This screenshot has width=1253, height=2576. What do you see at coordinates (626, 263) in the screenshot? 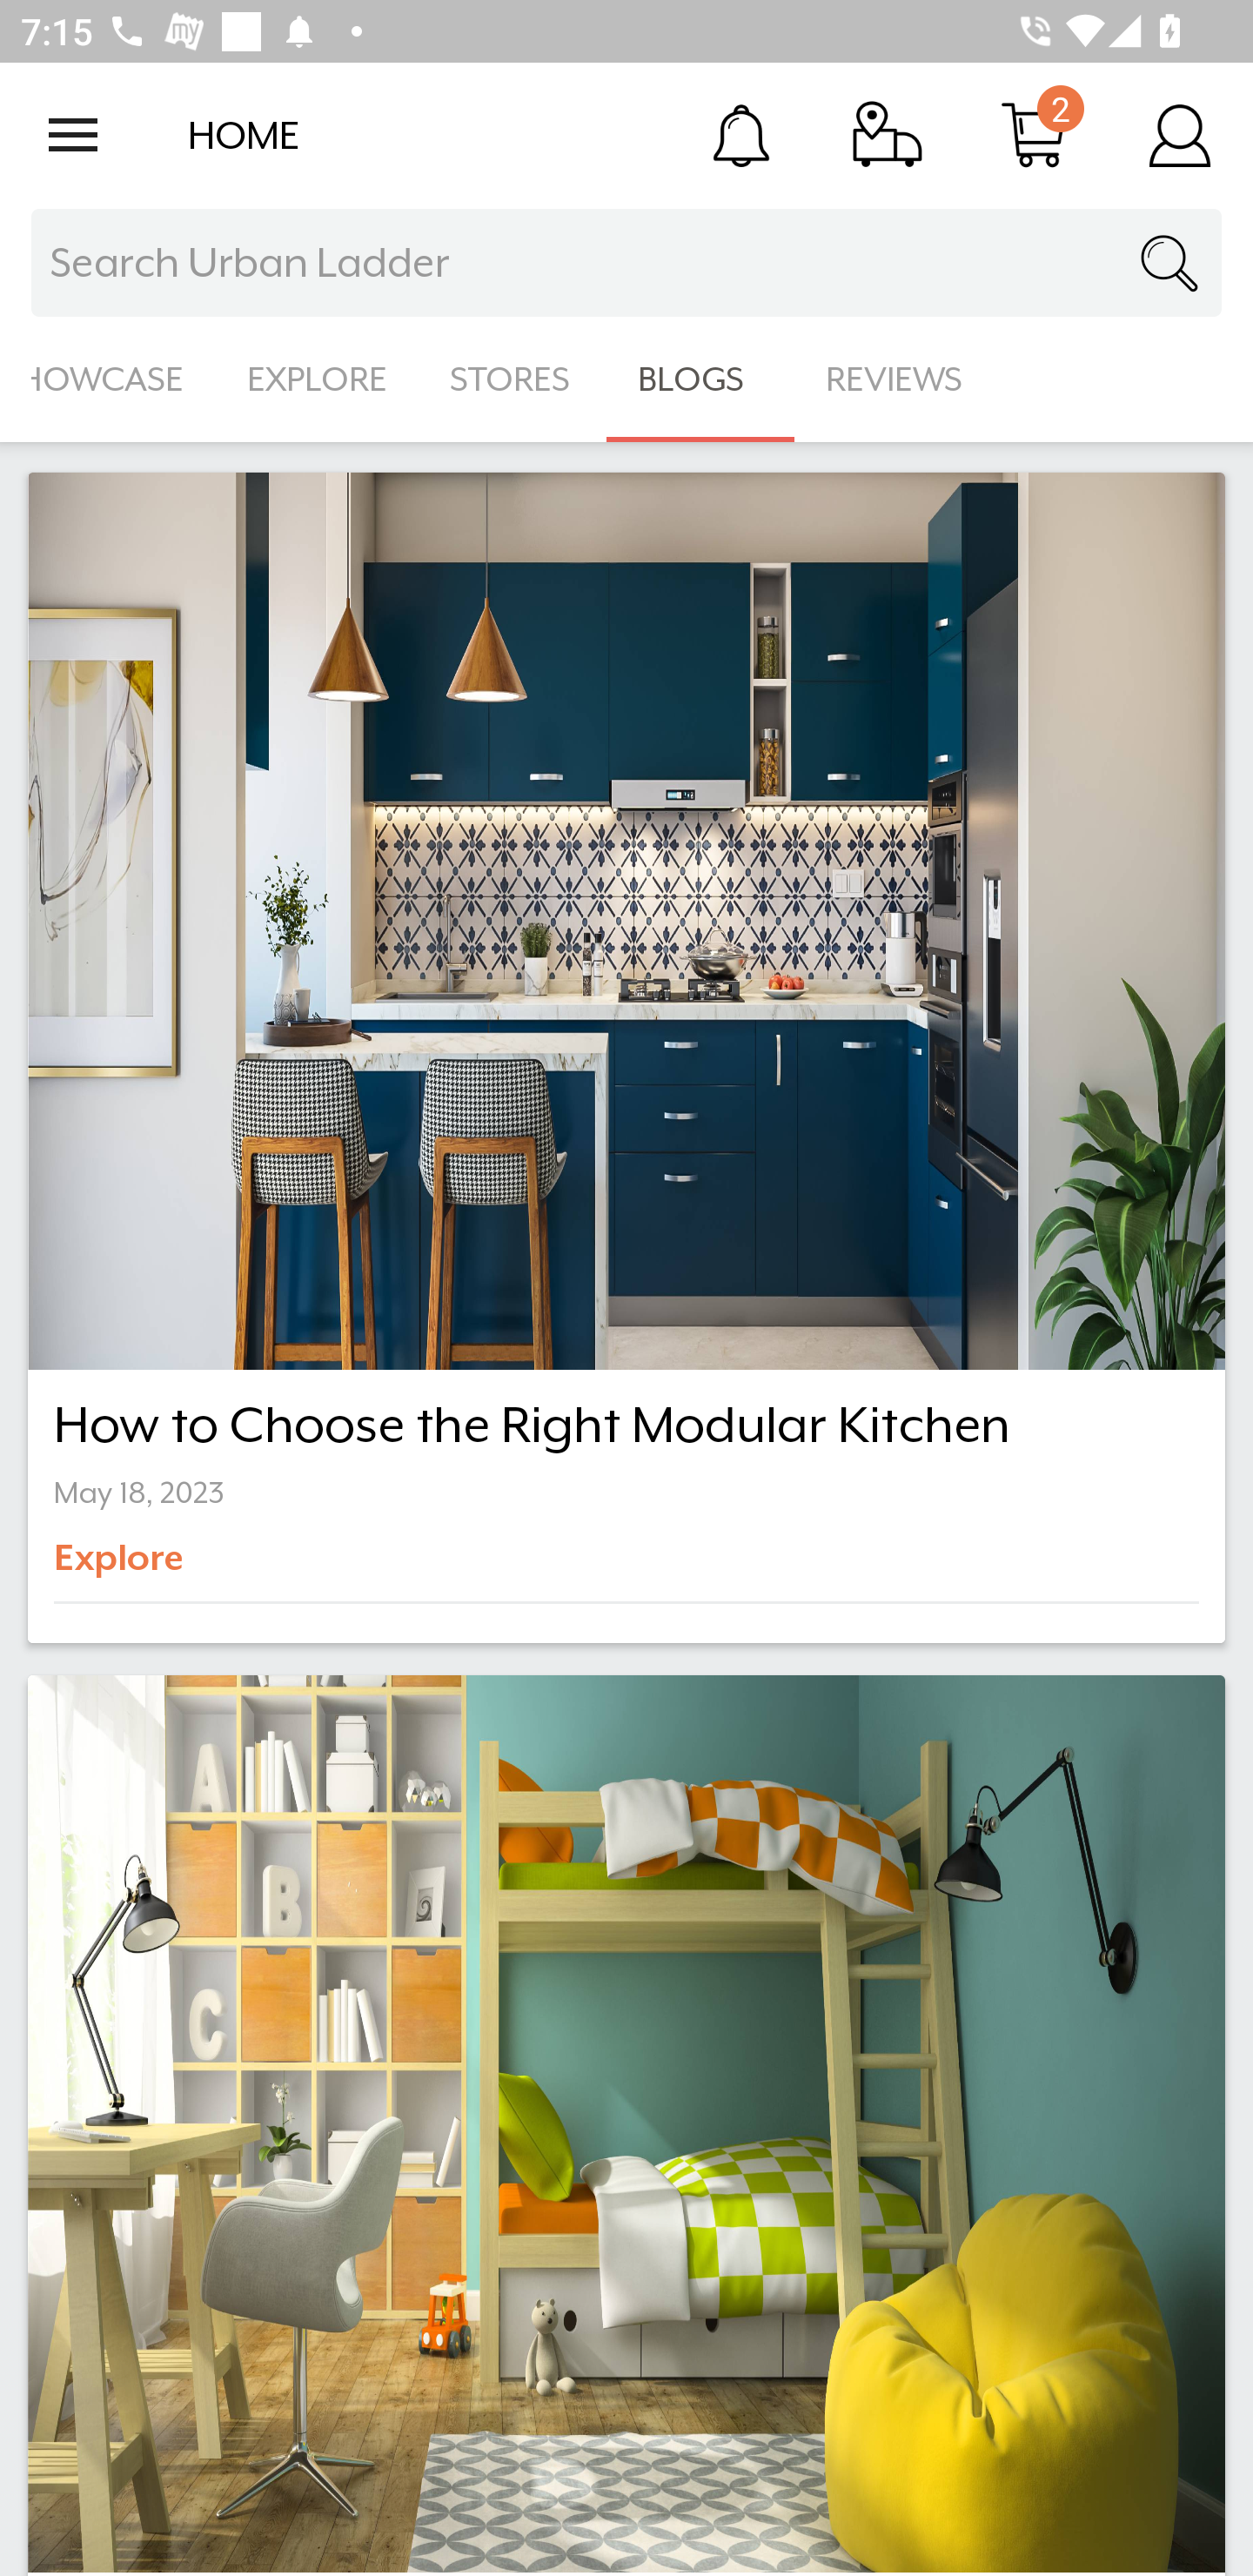
I see `Search Urban Ladder ` at bounding box center [626, 263].